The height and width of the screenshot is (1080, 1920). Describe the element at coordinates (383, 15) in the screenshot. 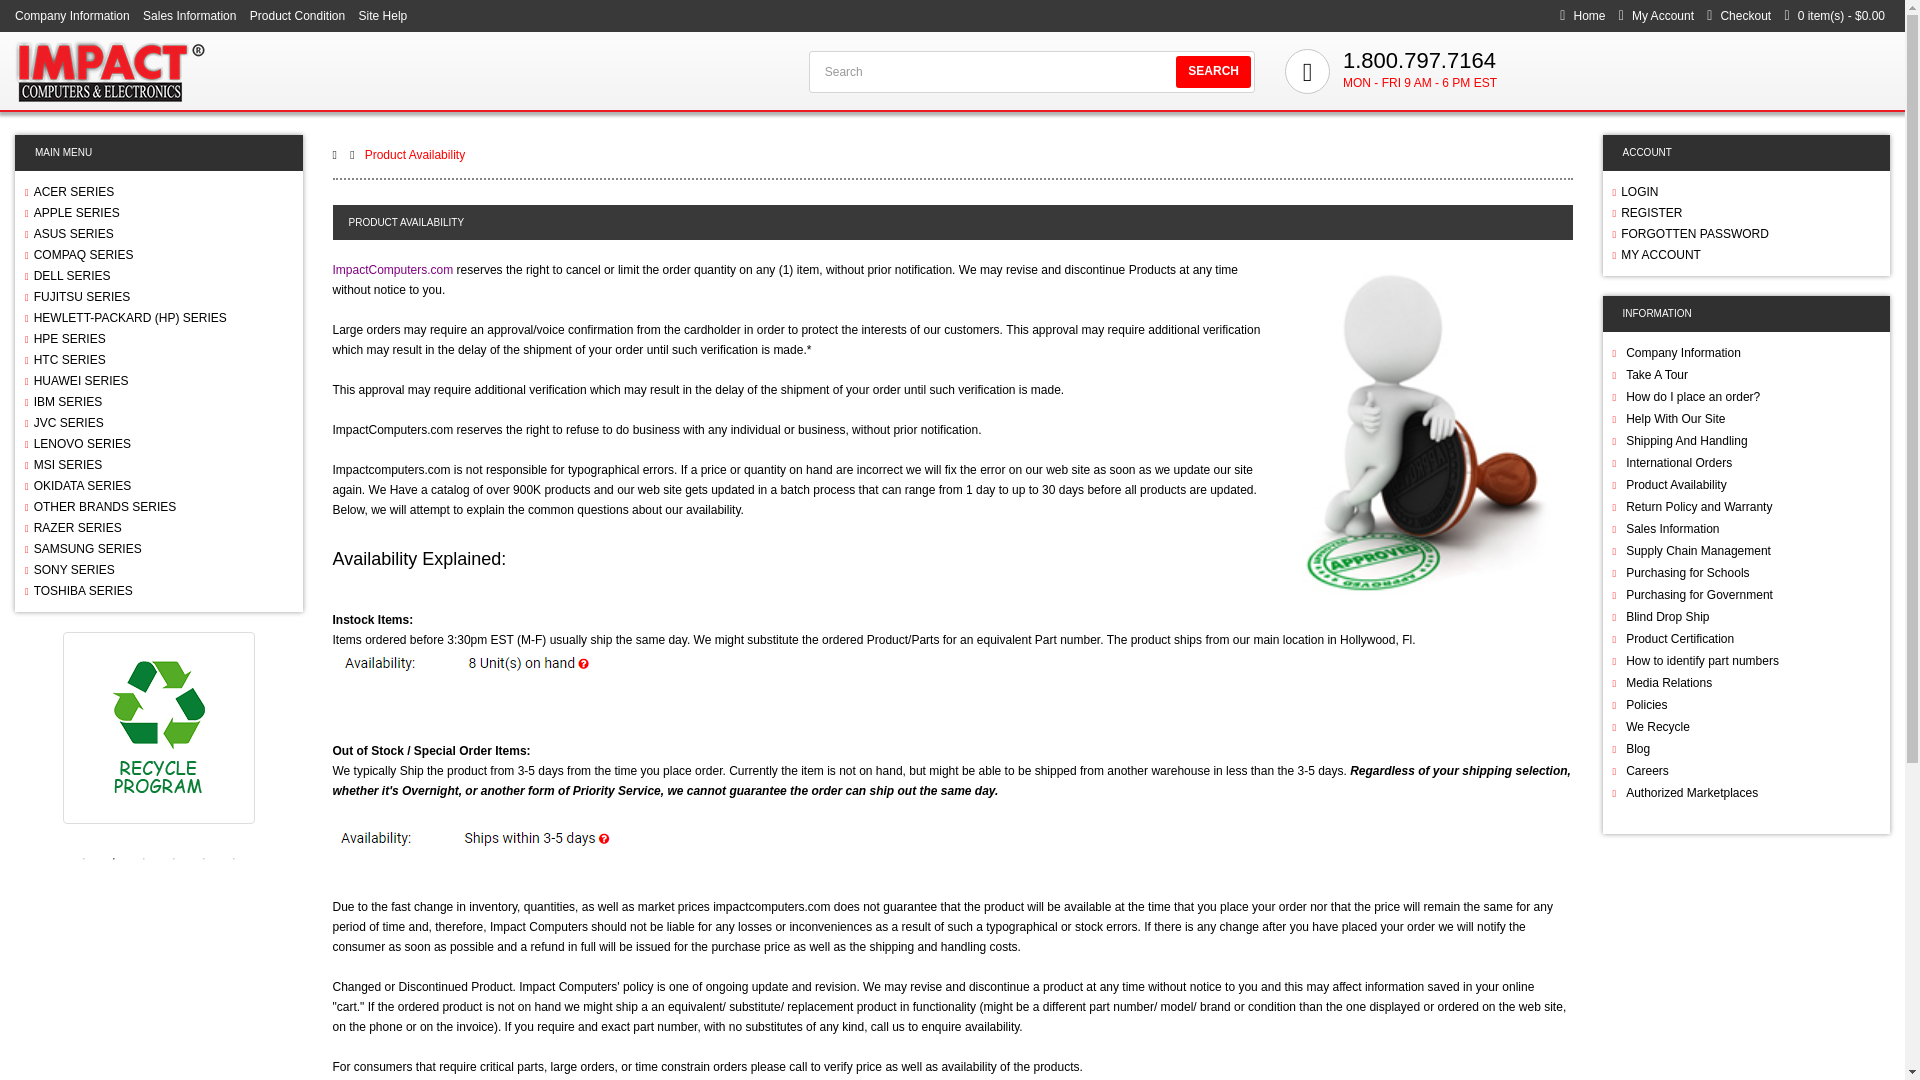

I see `Site Help` at that location.